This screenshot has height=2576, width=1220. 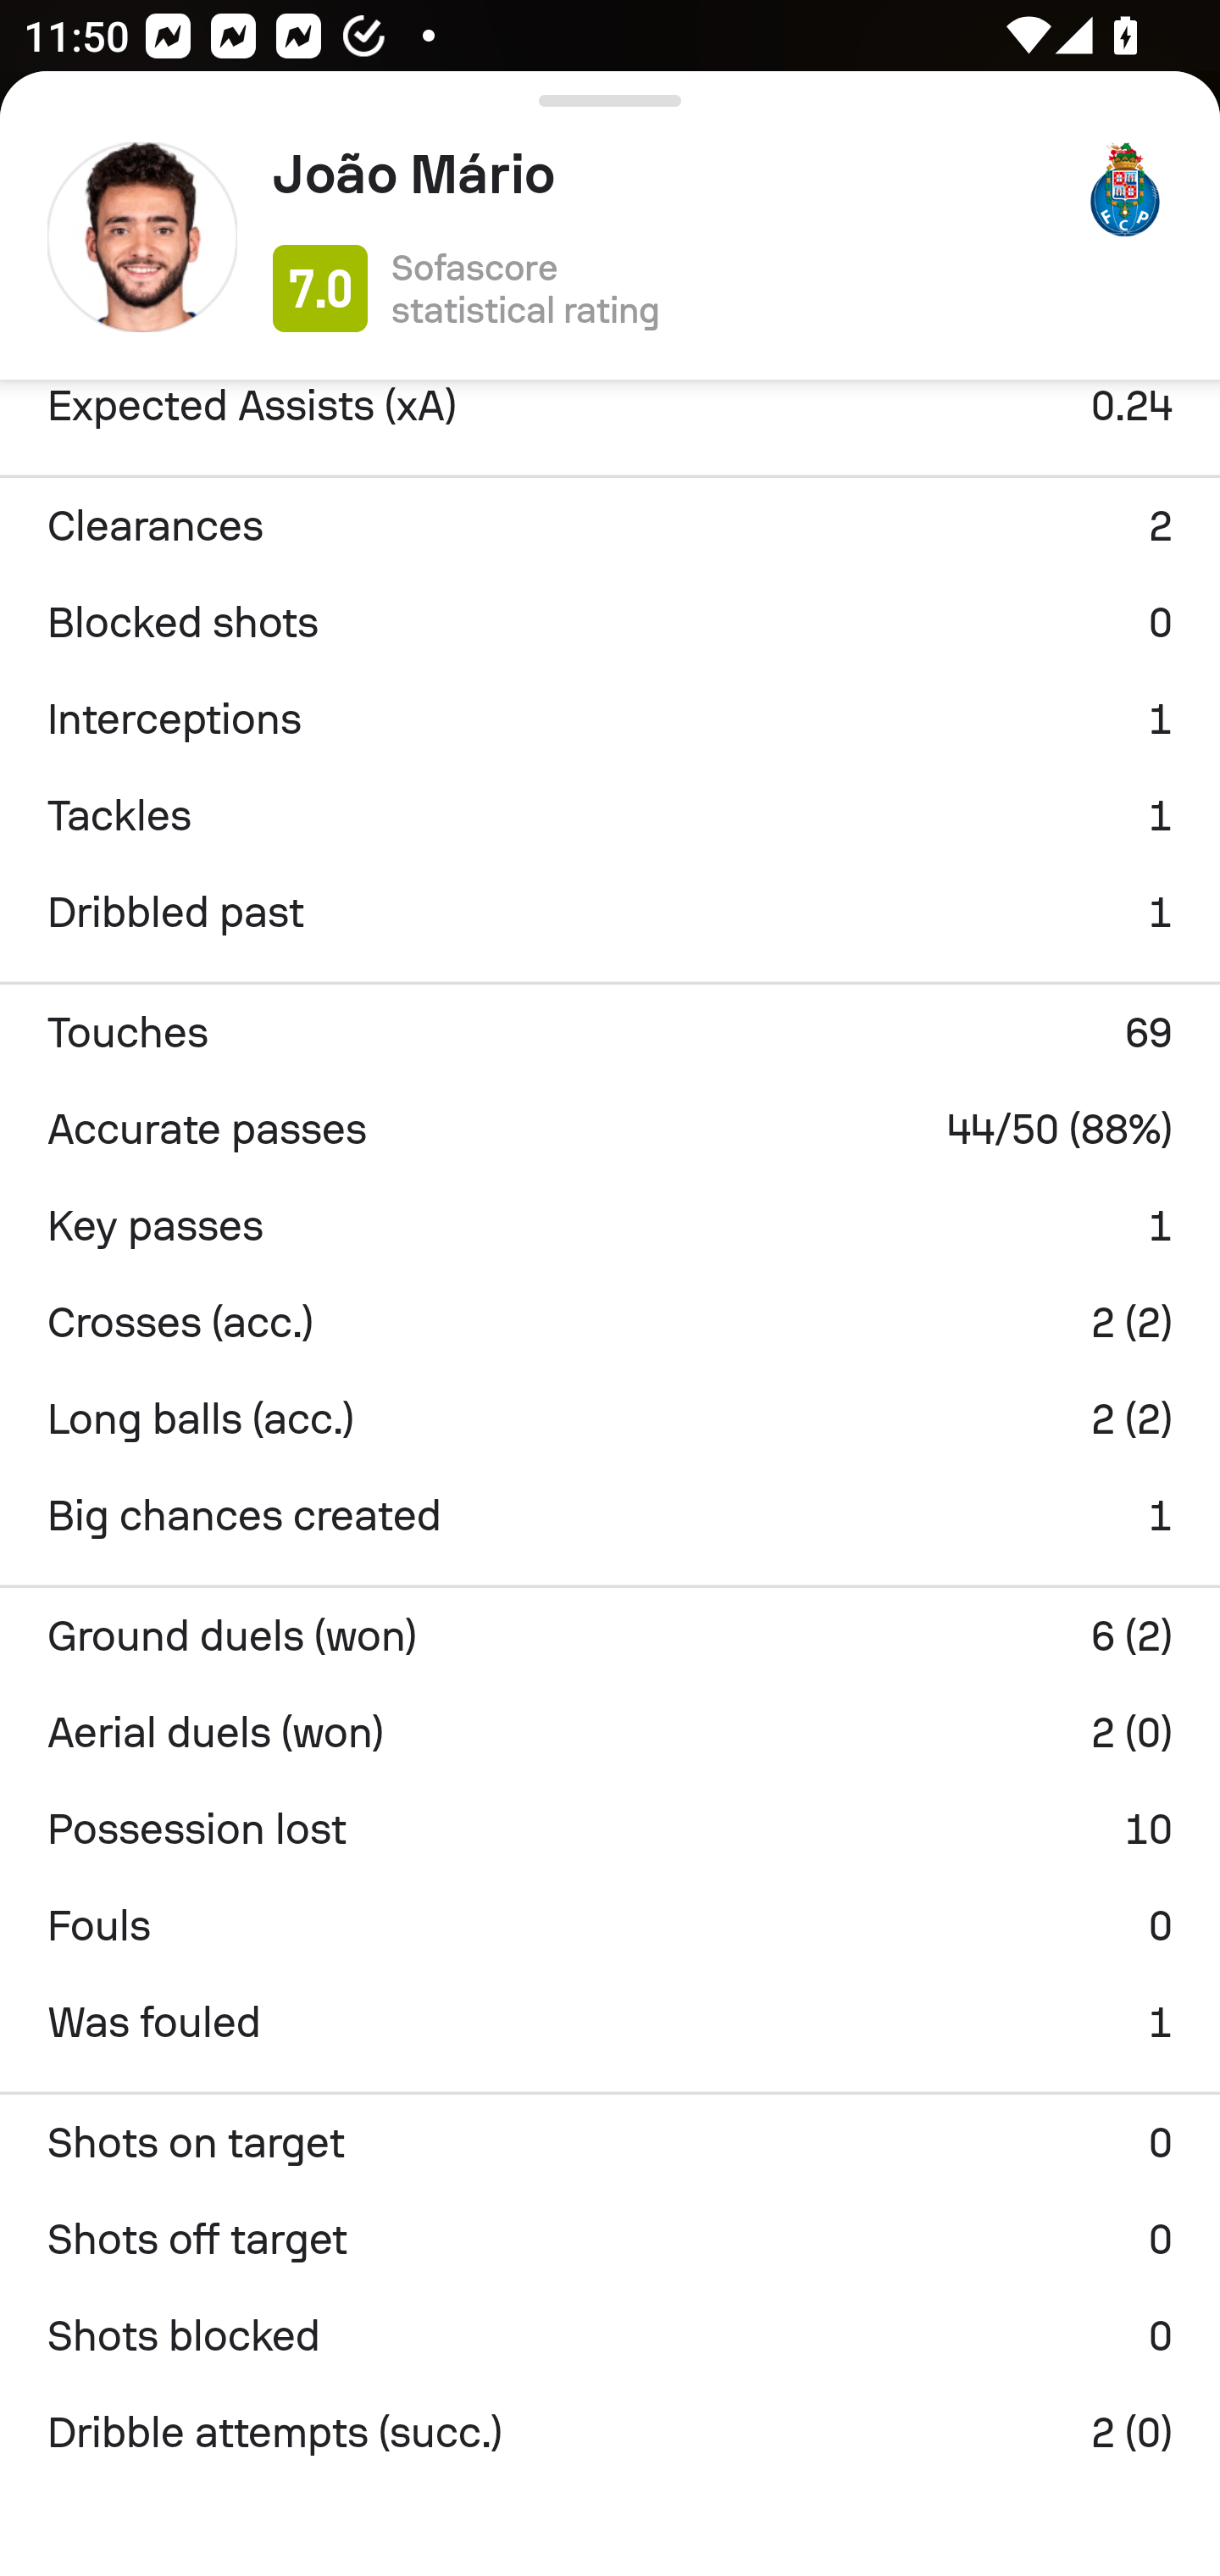 I want to click on Aerial duels (won) 2 (0), so click(x=610, y=1732).